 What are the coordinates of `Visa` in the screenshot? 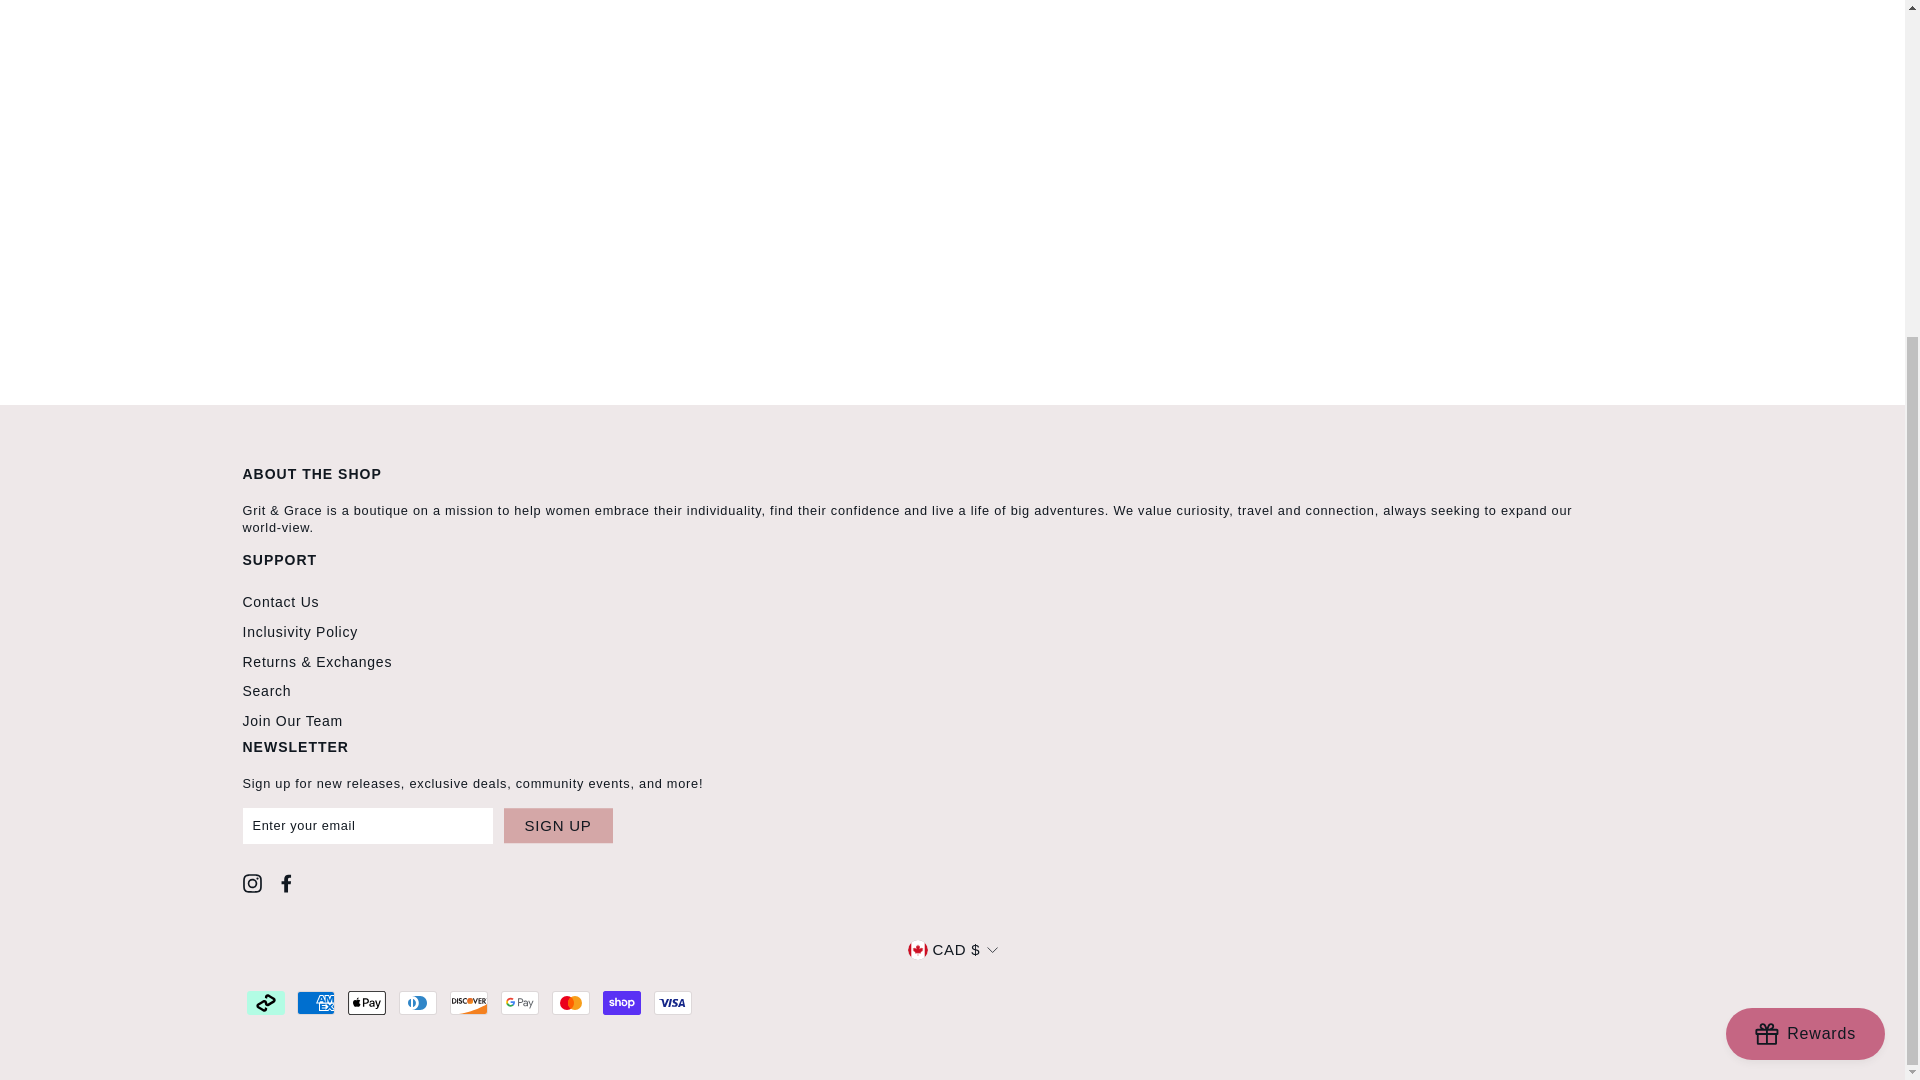 It's located at (672, 1003).